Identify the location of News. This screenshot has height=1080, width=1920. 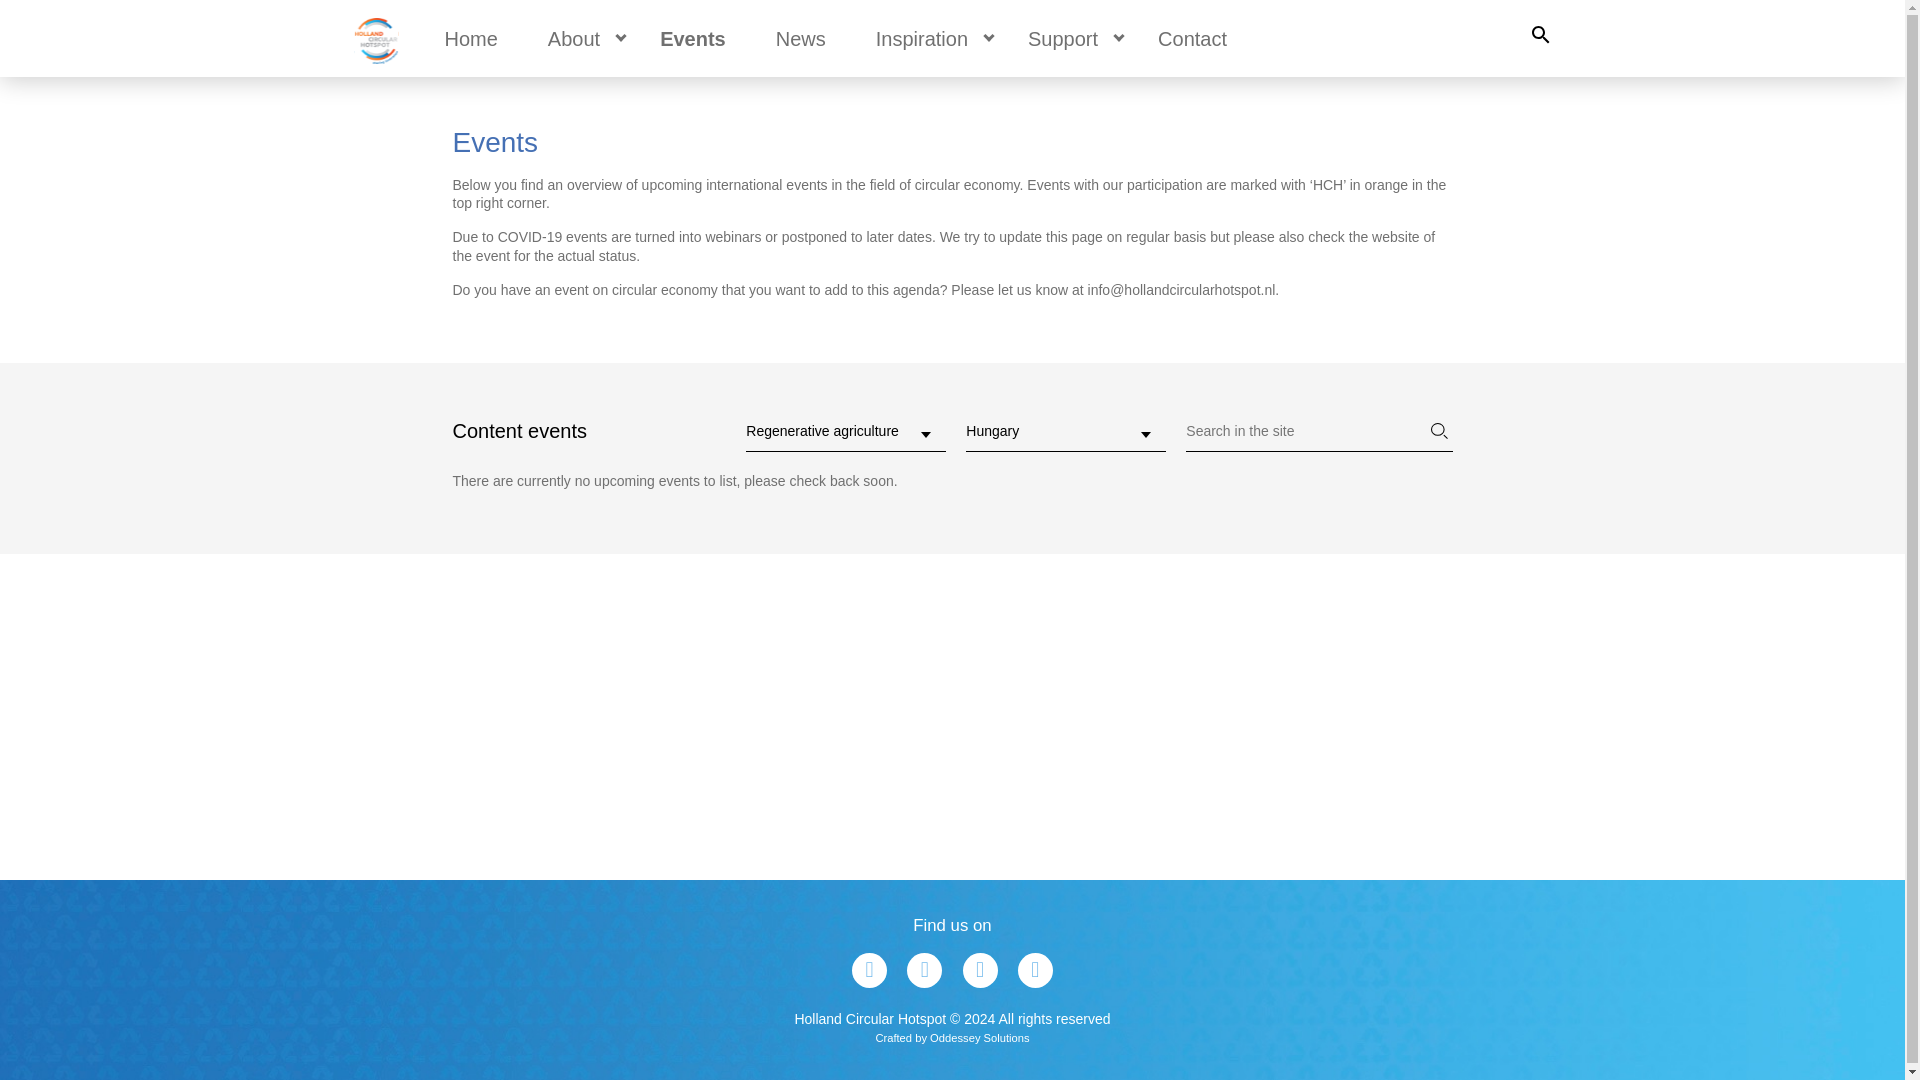
(800, 38).